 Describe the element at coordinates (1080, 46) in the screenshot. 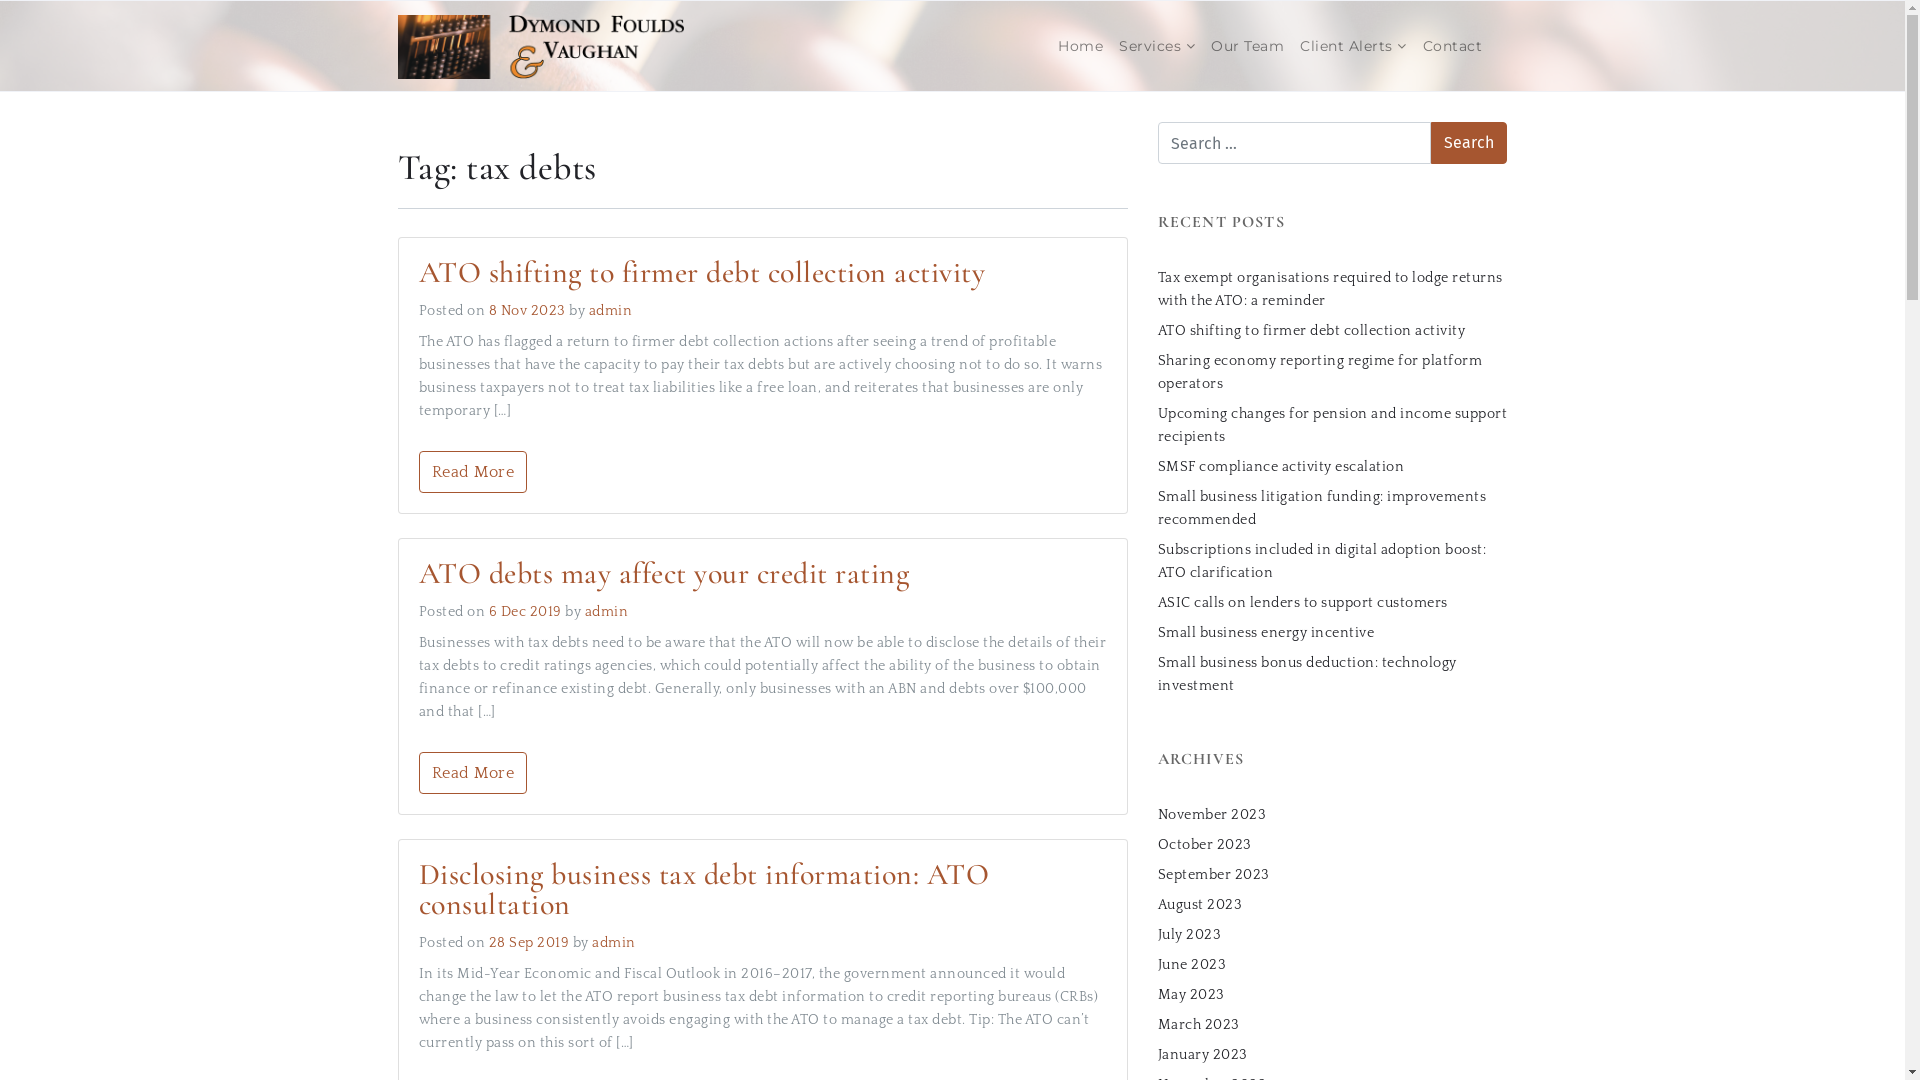

I see `Home` at that location.